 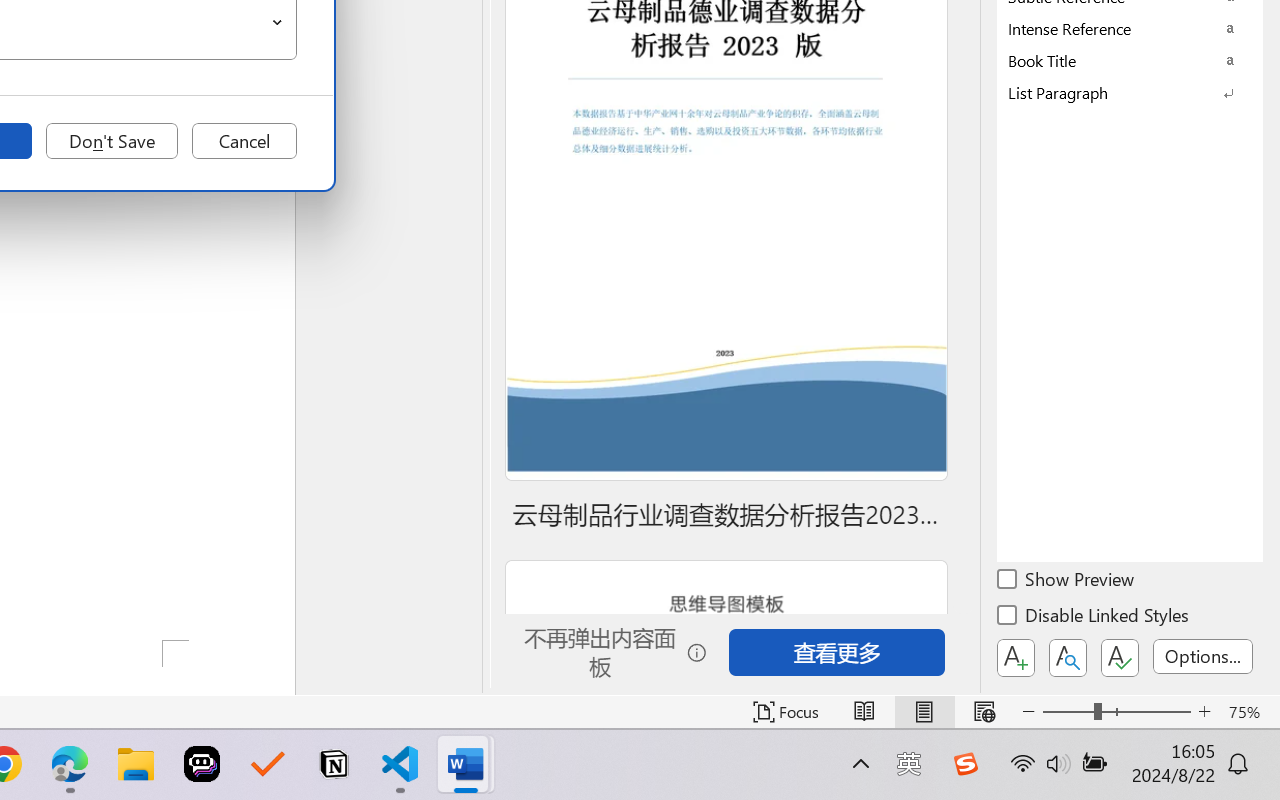 I want to click on Notion, so click(x=334, y=764).